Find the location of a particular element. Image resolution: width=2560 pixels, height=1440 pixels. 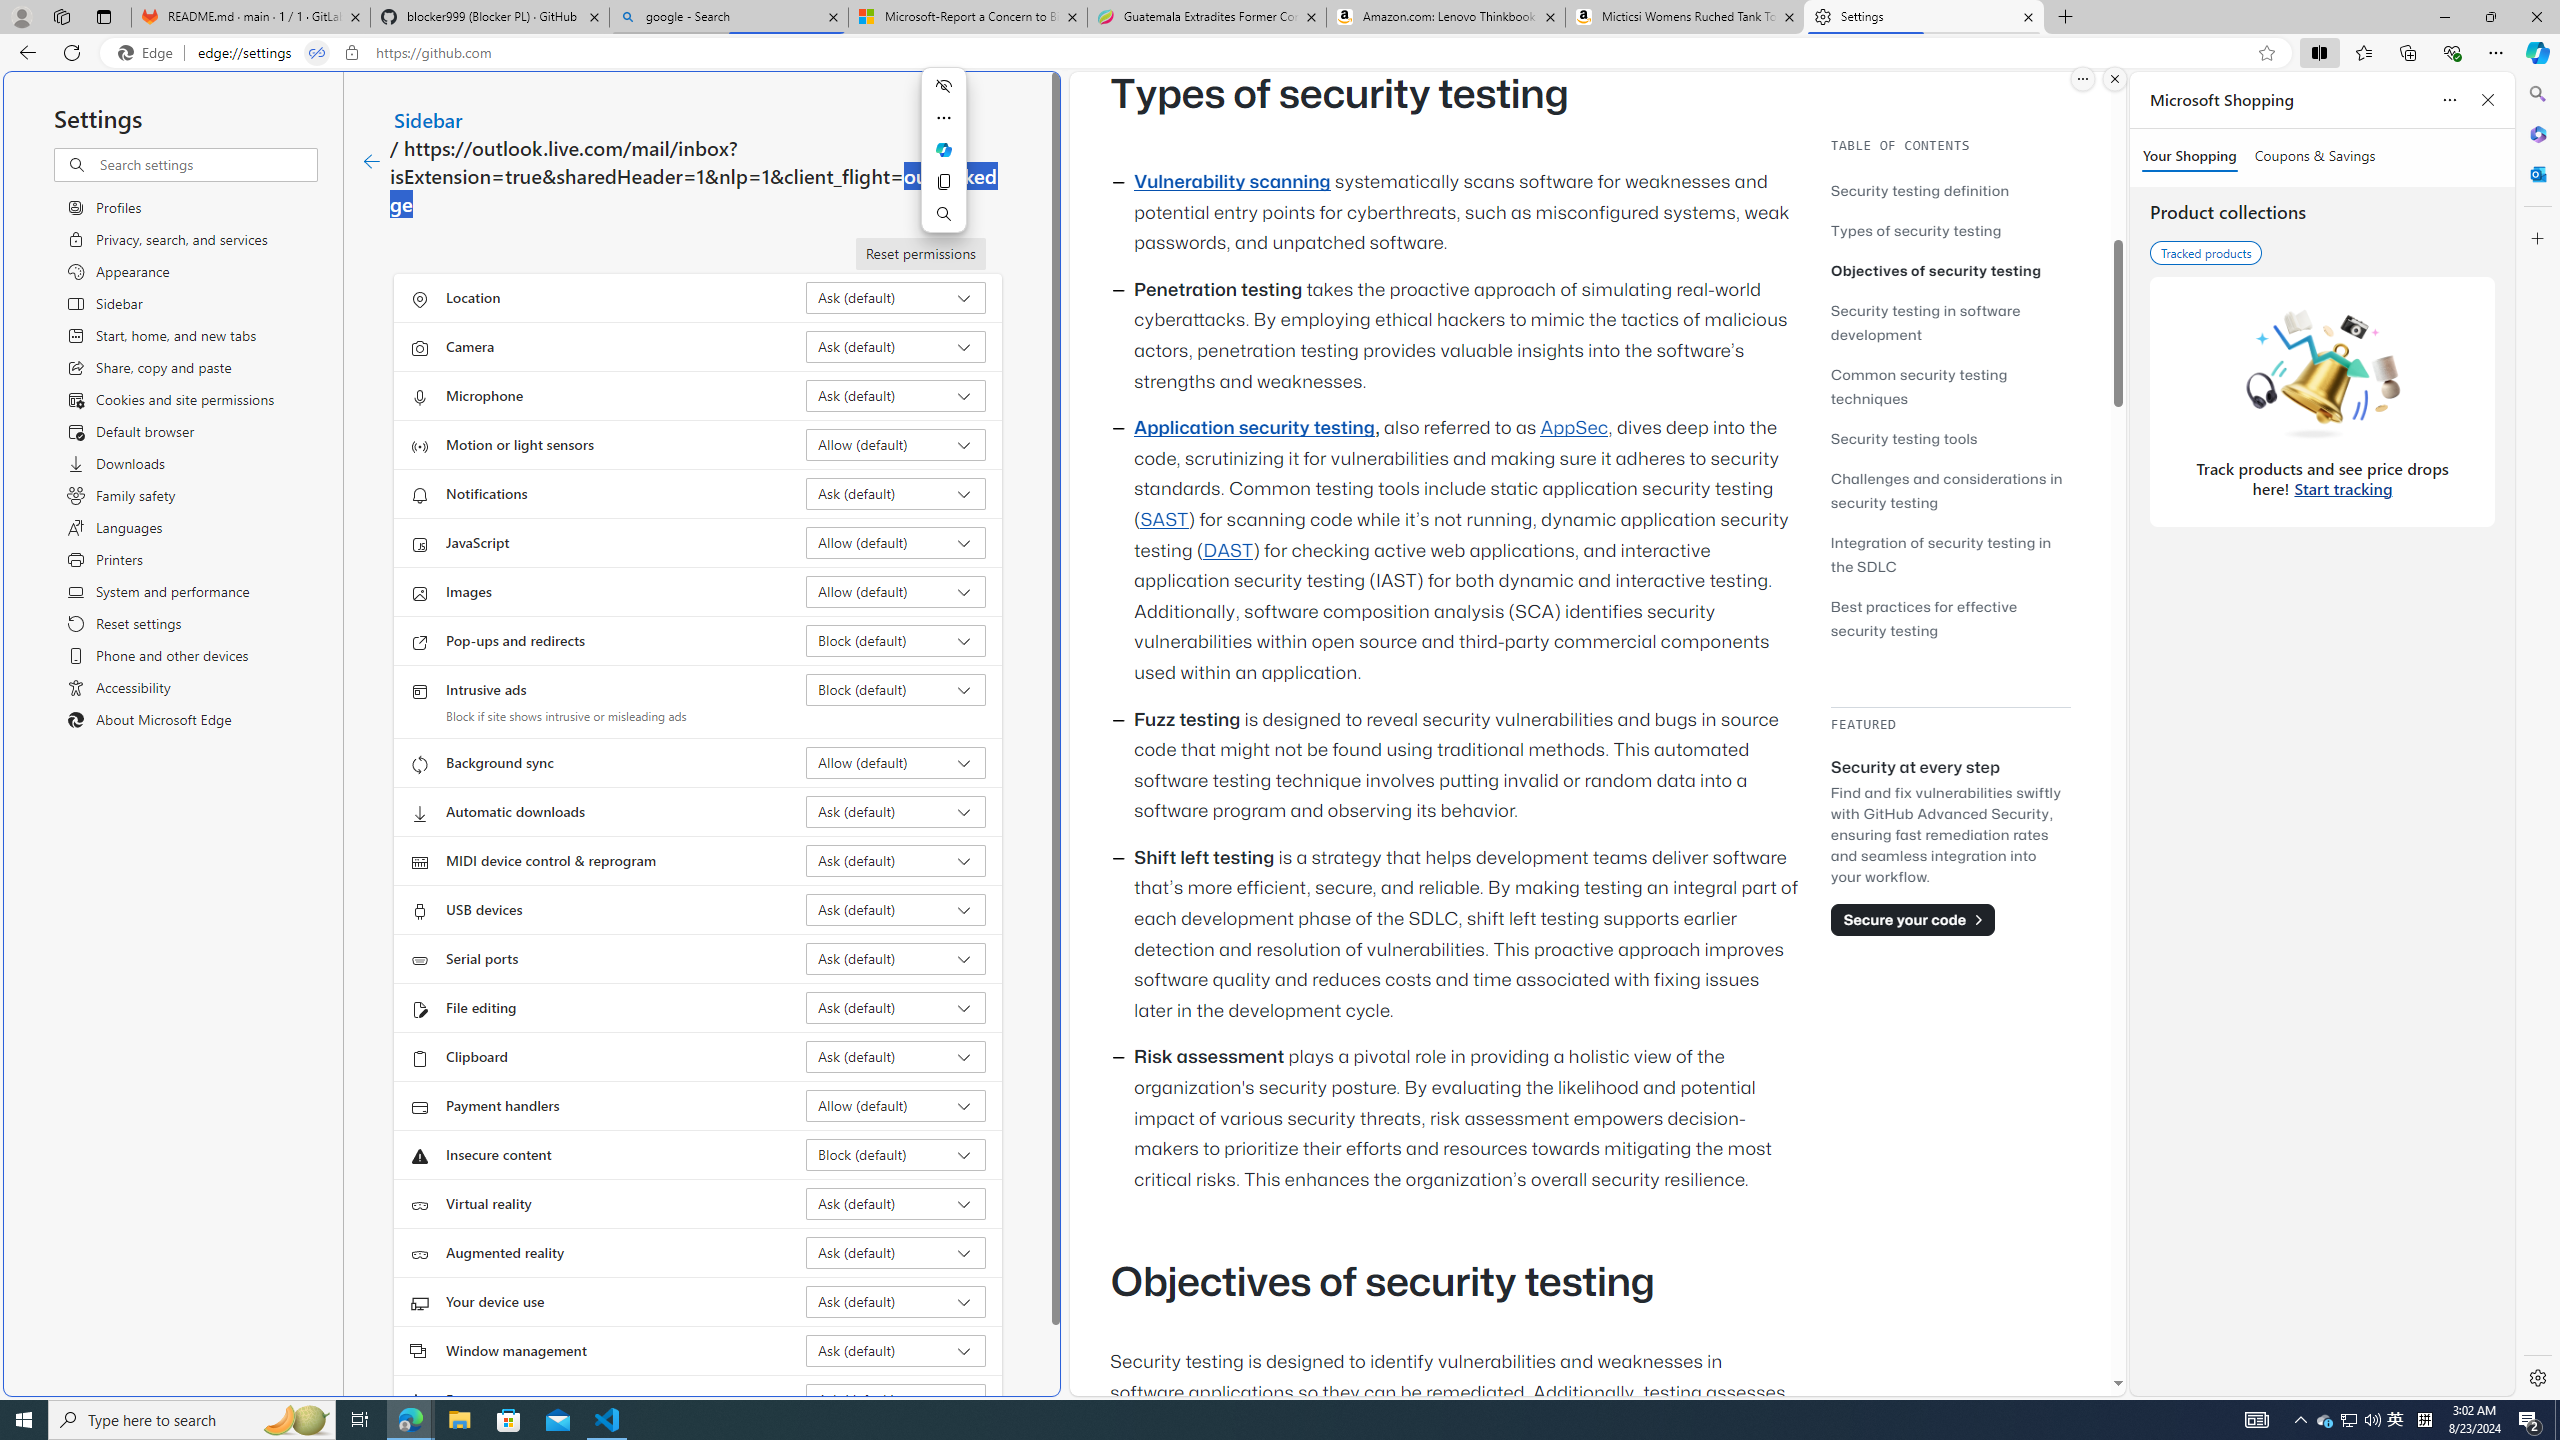

Camera Ask (default) is located at coordinates (896, 346).